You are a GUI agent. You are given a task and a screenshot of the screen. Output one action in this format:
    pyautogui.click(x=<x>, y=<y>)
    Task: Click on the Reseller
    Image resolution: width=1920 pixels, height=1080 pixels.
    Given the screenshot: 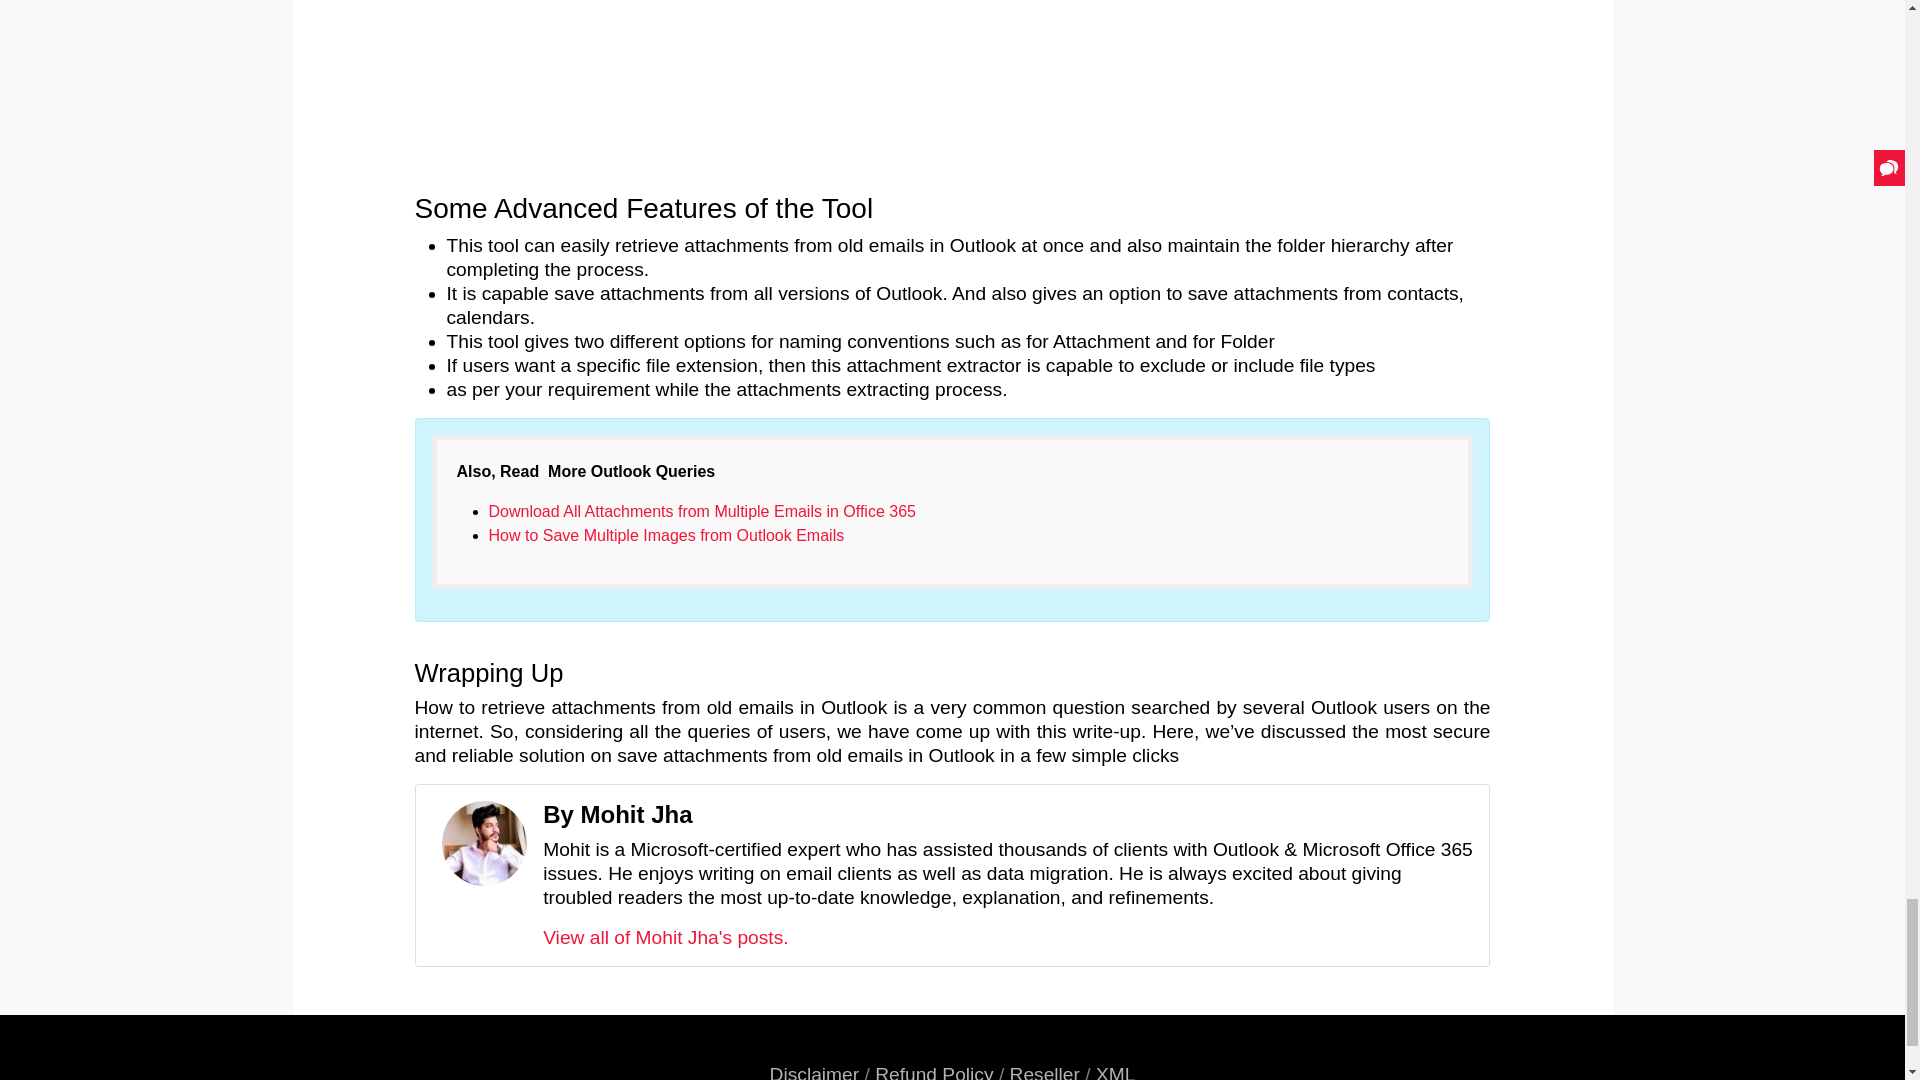 What is the action you would take?
    pyautogui.click(x=1044, y=1072)
    